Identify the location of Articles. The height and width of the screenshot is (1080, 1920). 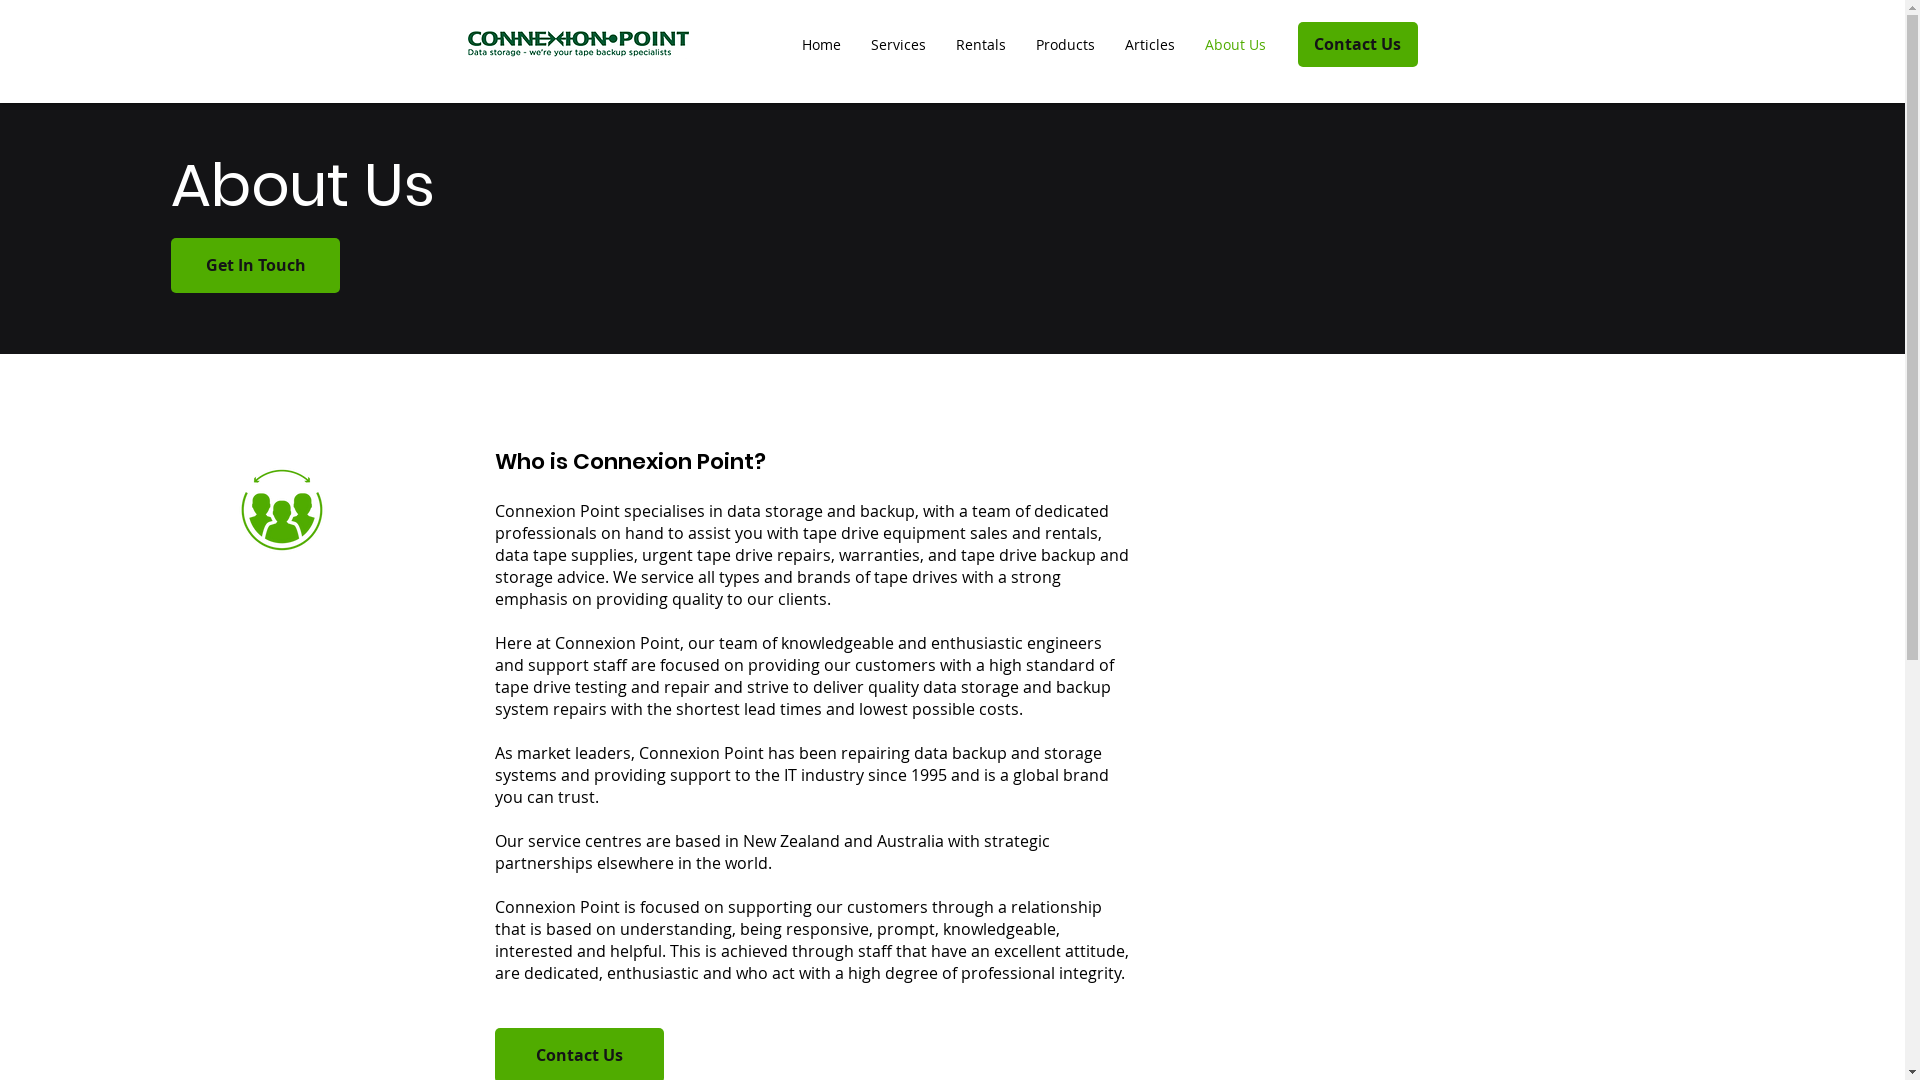
(1150, 45).